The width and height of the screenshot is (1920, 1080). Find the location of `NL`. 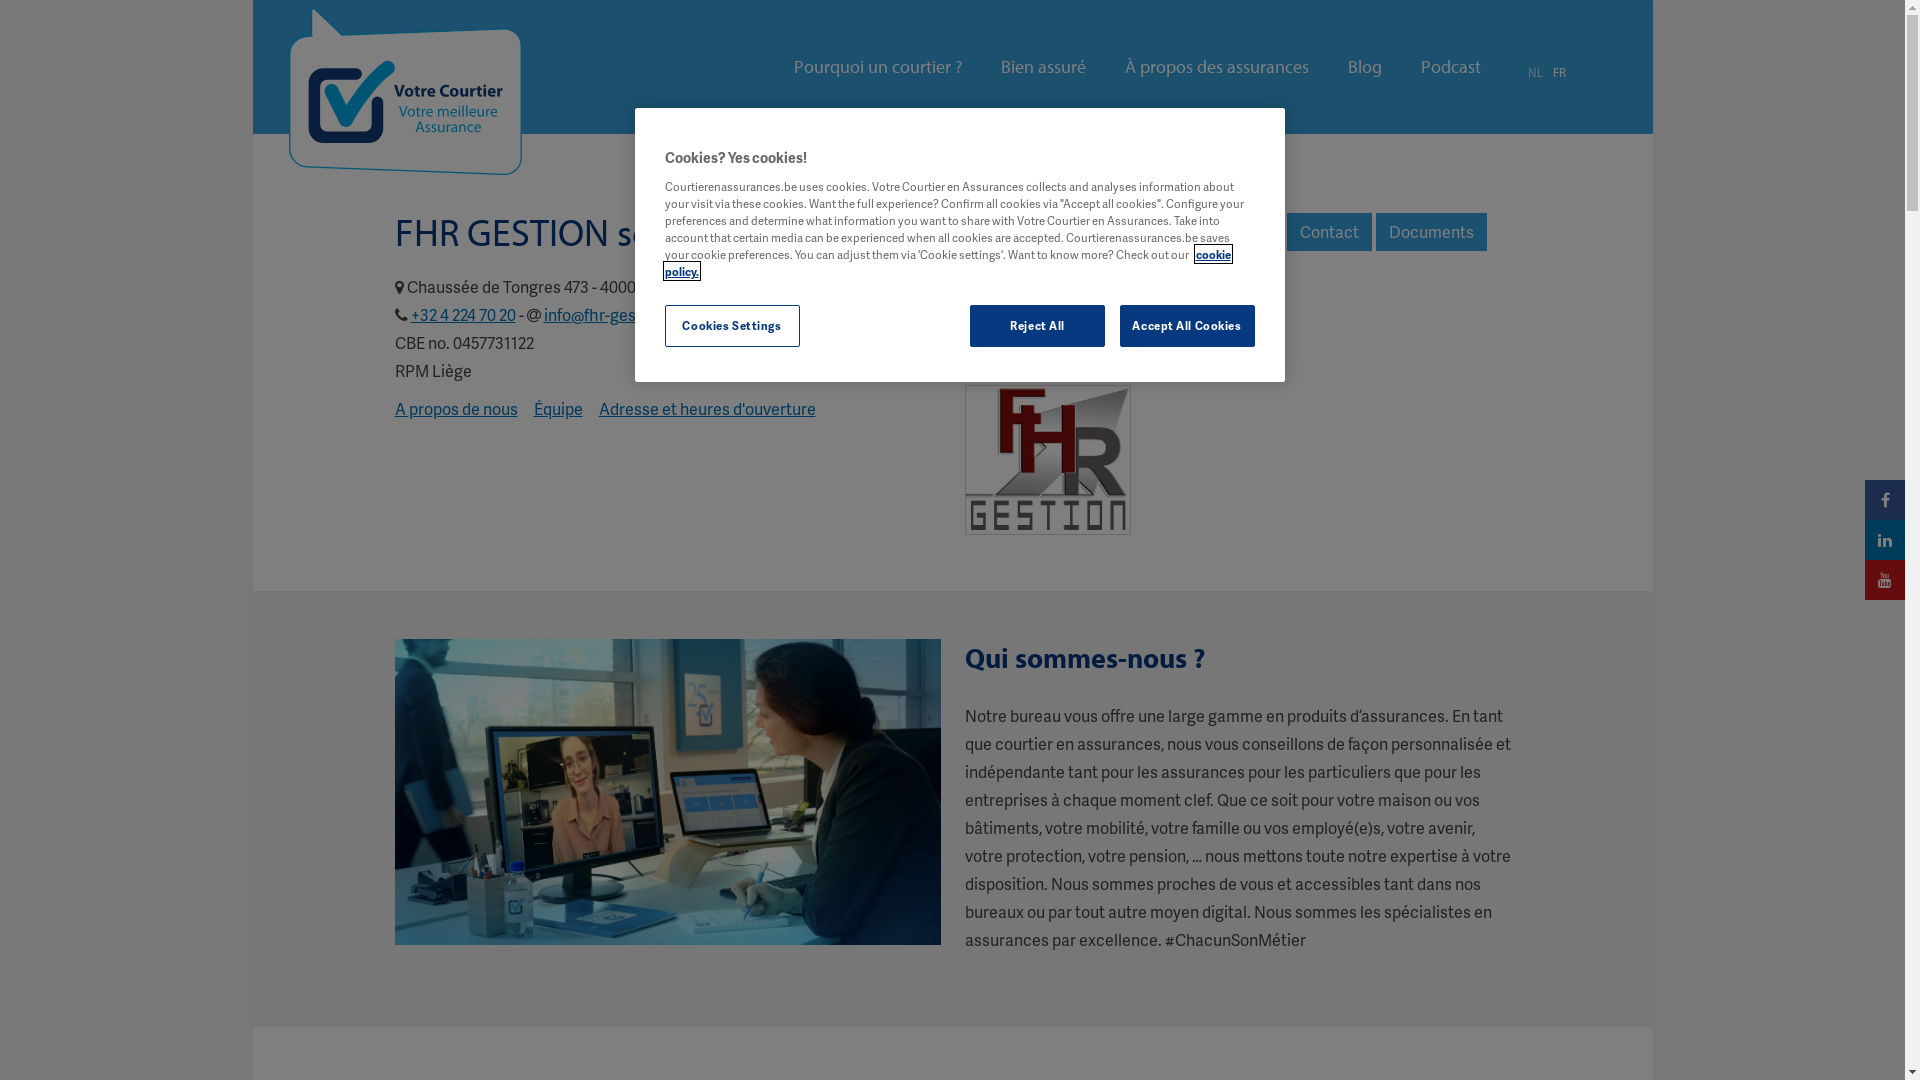

NL is located at coordinates (1536, 72).